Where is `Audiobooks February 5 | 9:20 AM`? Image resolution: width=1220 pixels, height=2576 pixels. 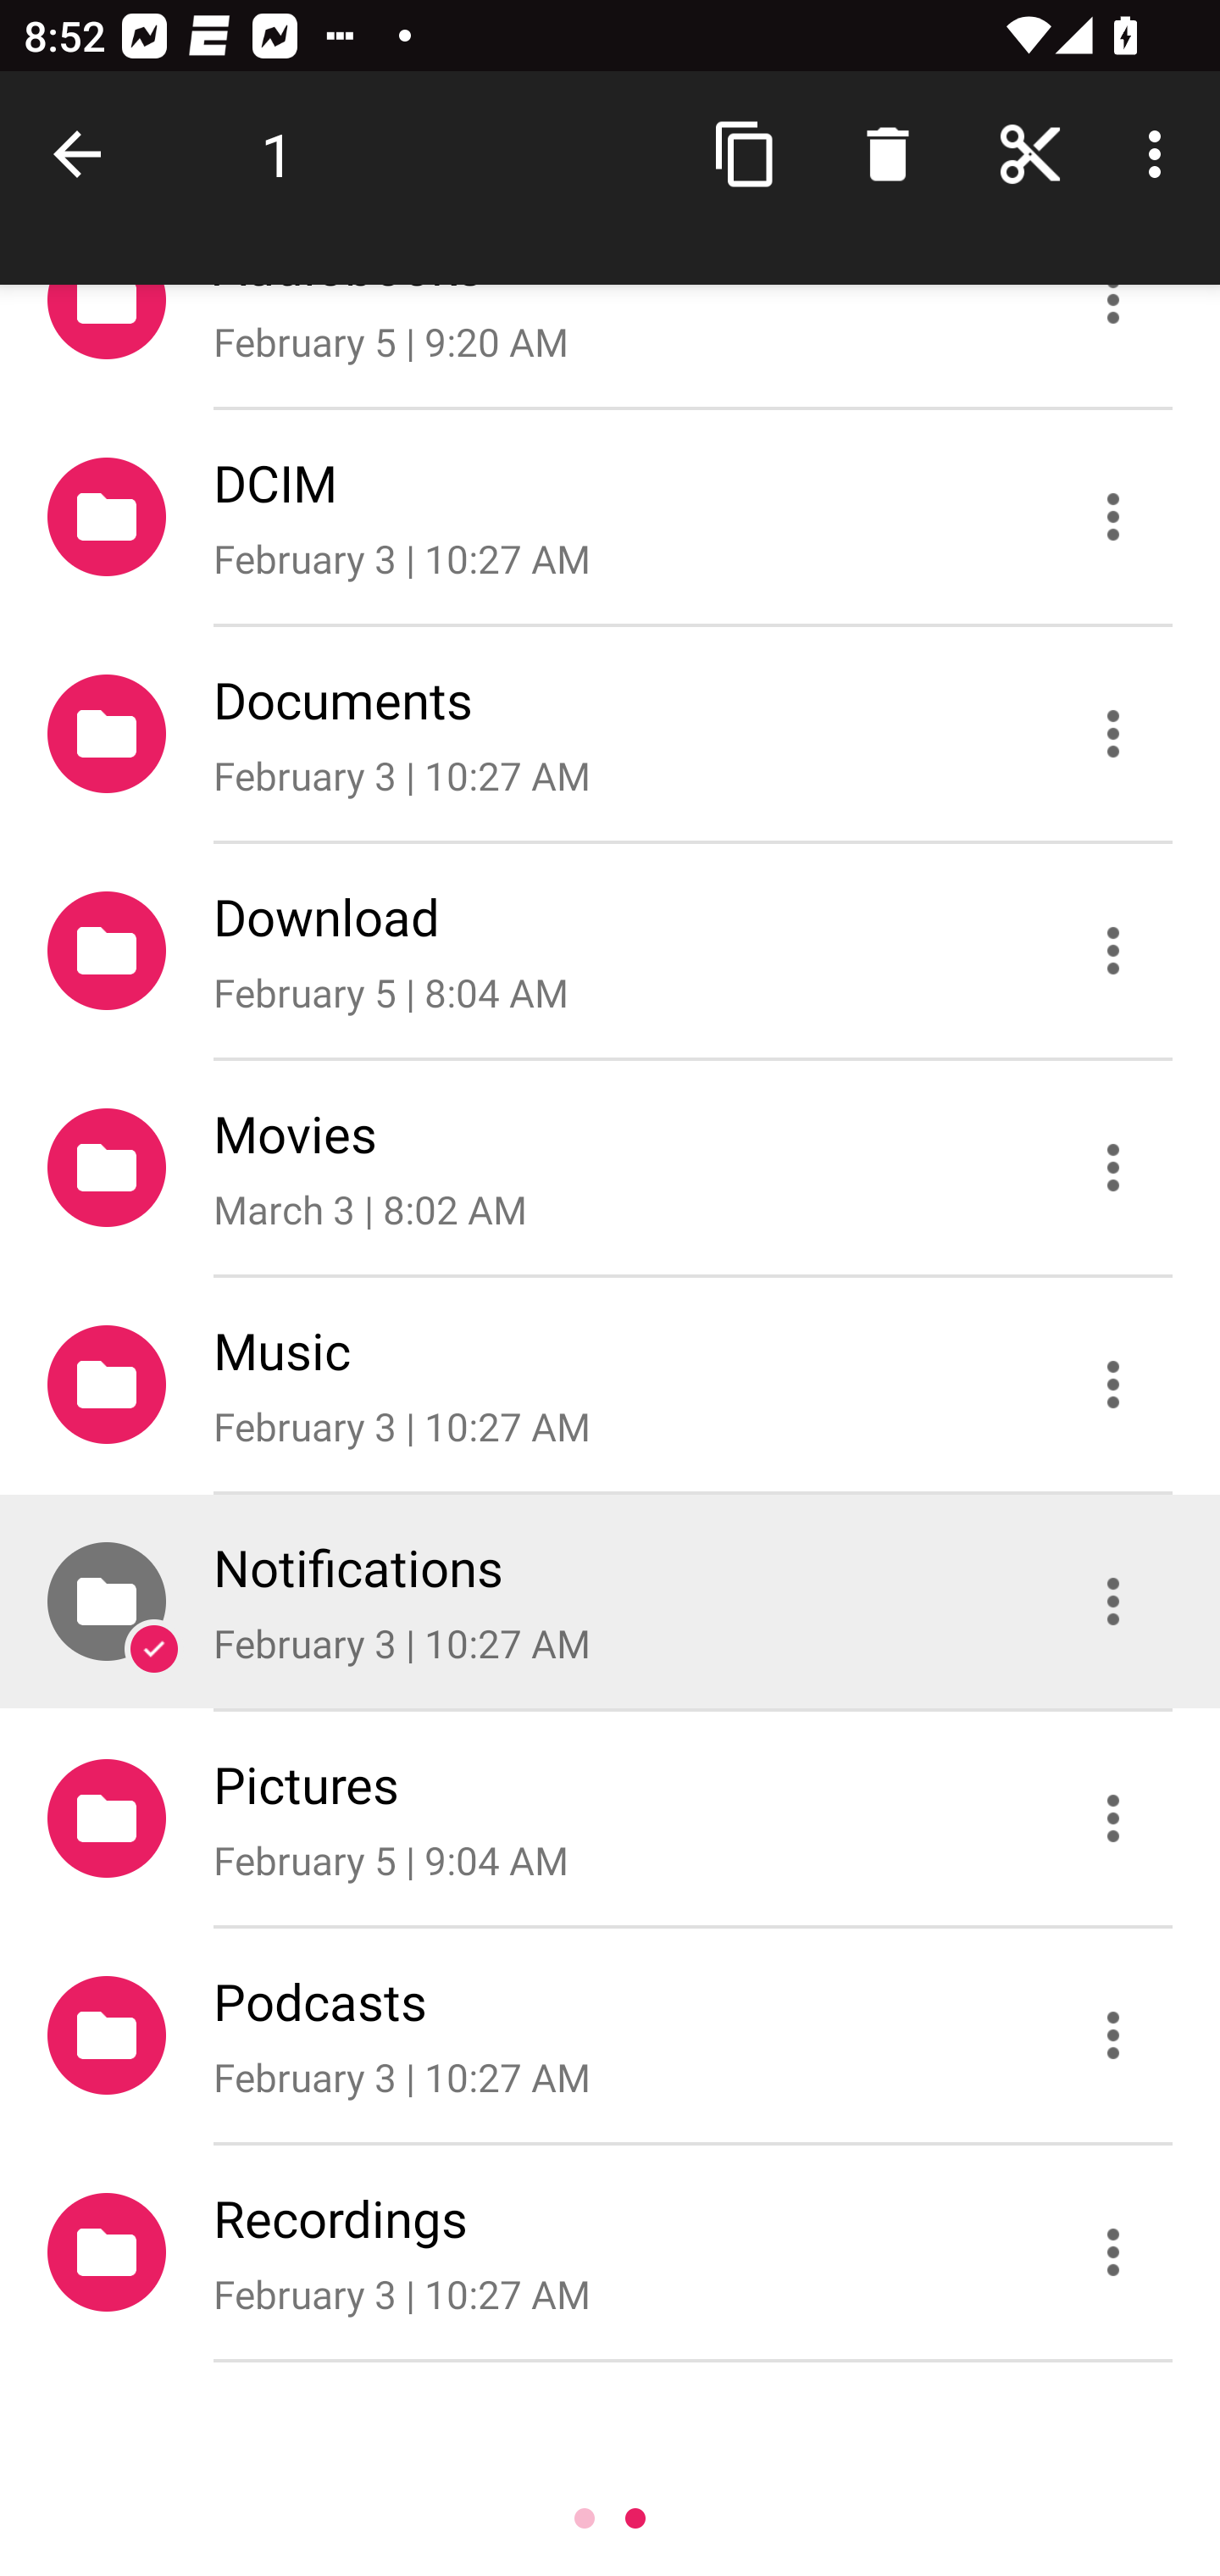 Audiobooks February 5 | 9:20 AM is located at coordinates (610, 346).